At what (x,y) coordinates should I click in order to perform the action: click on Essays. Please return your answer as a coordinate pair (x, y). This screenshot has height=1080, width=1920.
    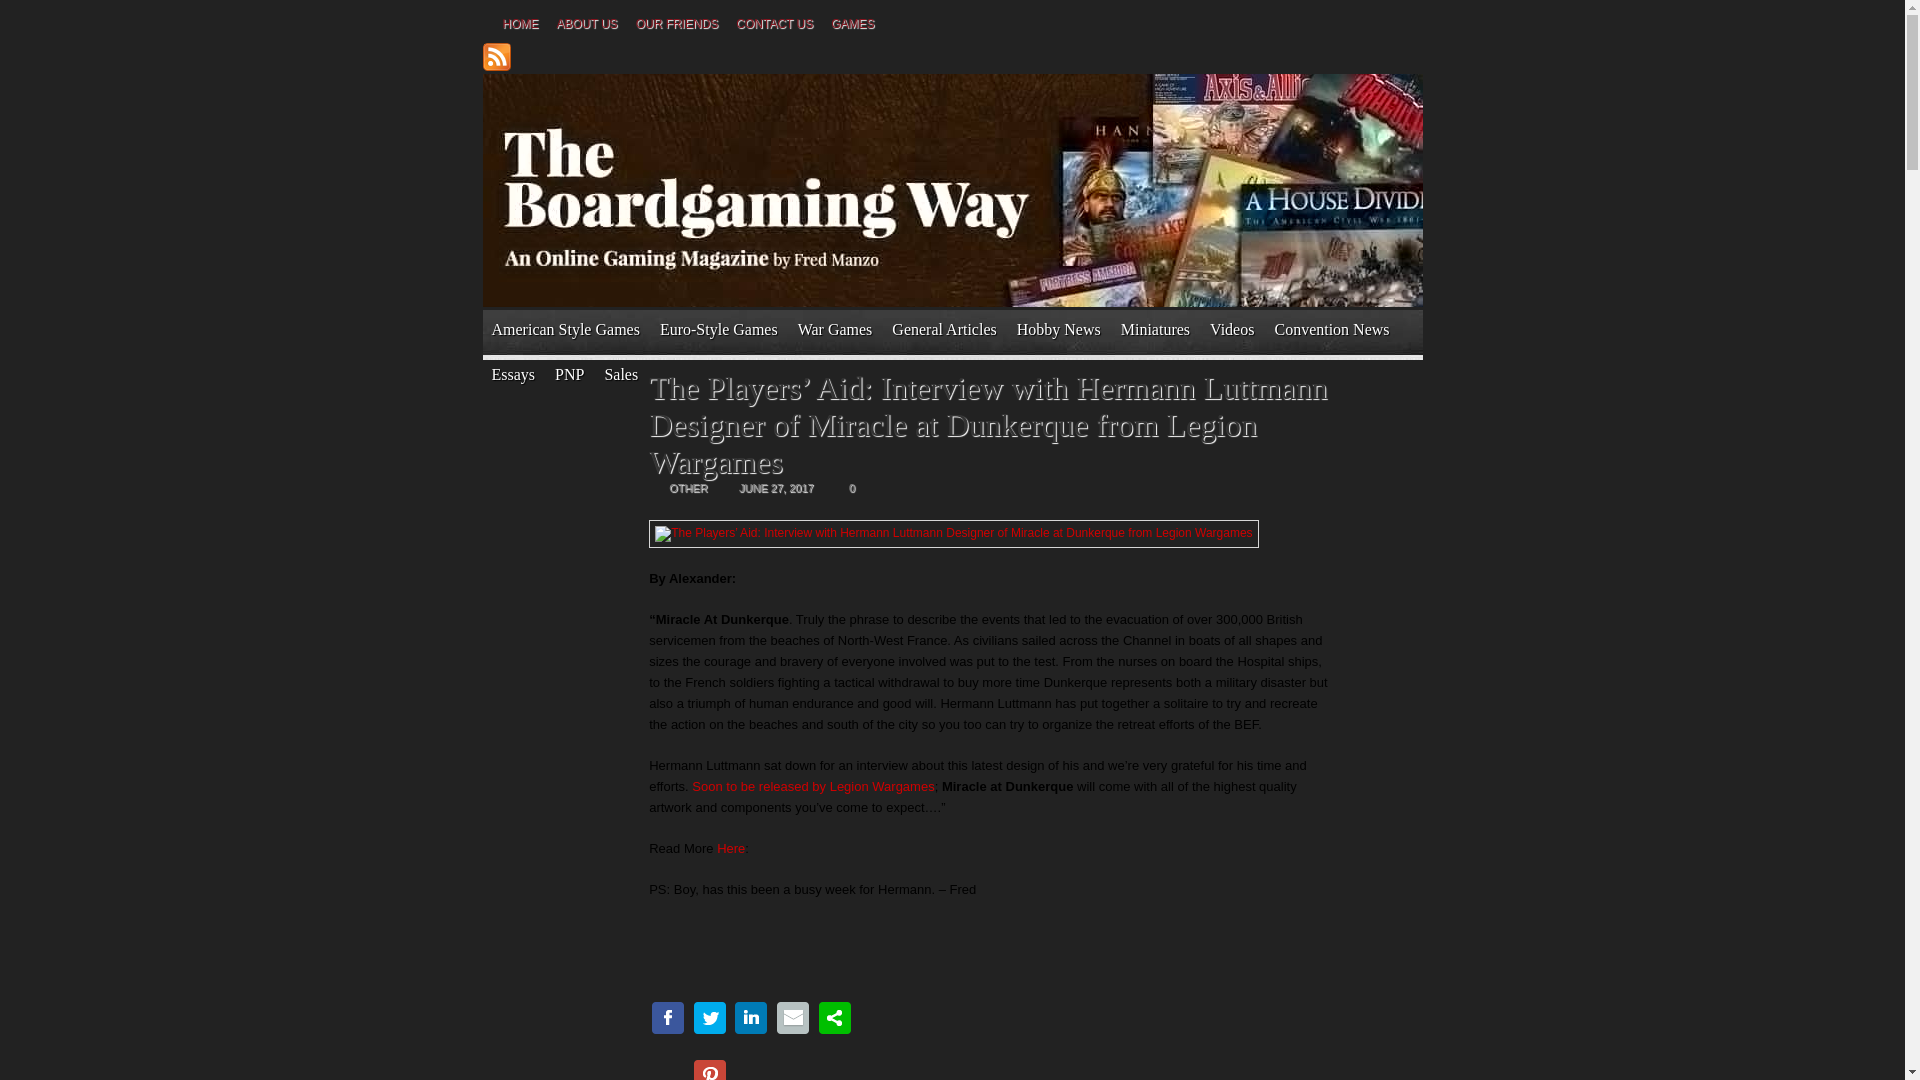
    Looking at the image, I should click on (512, 375).